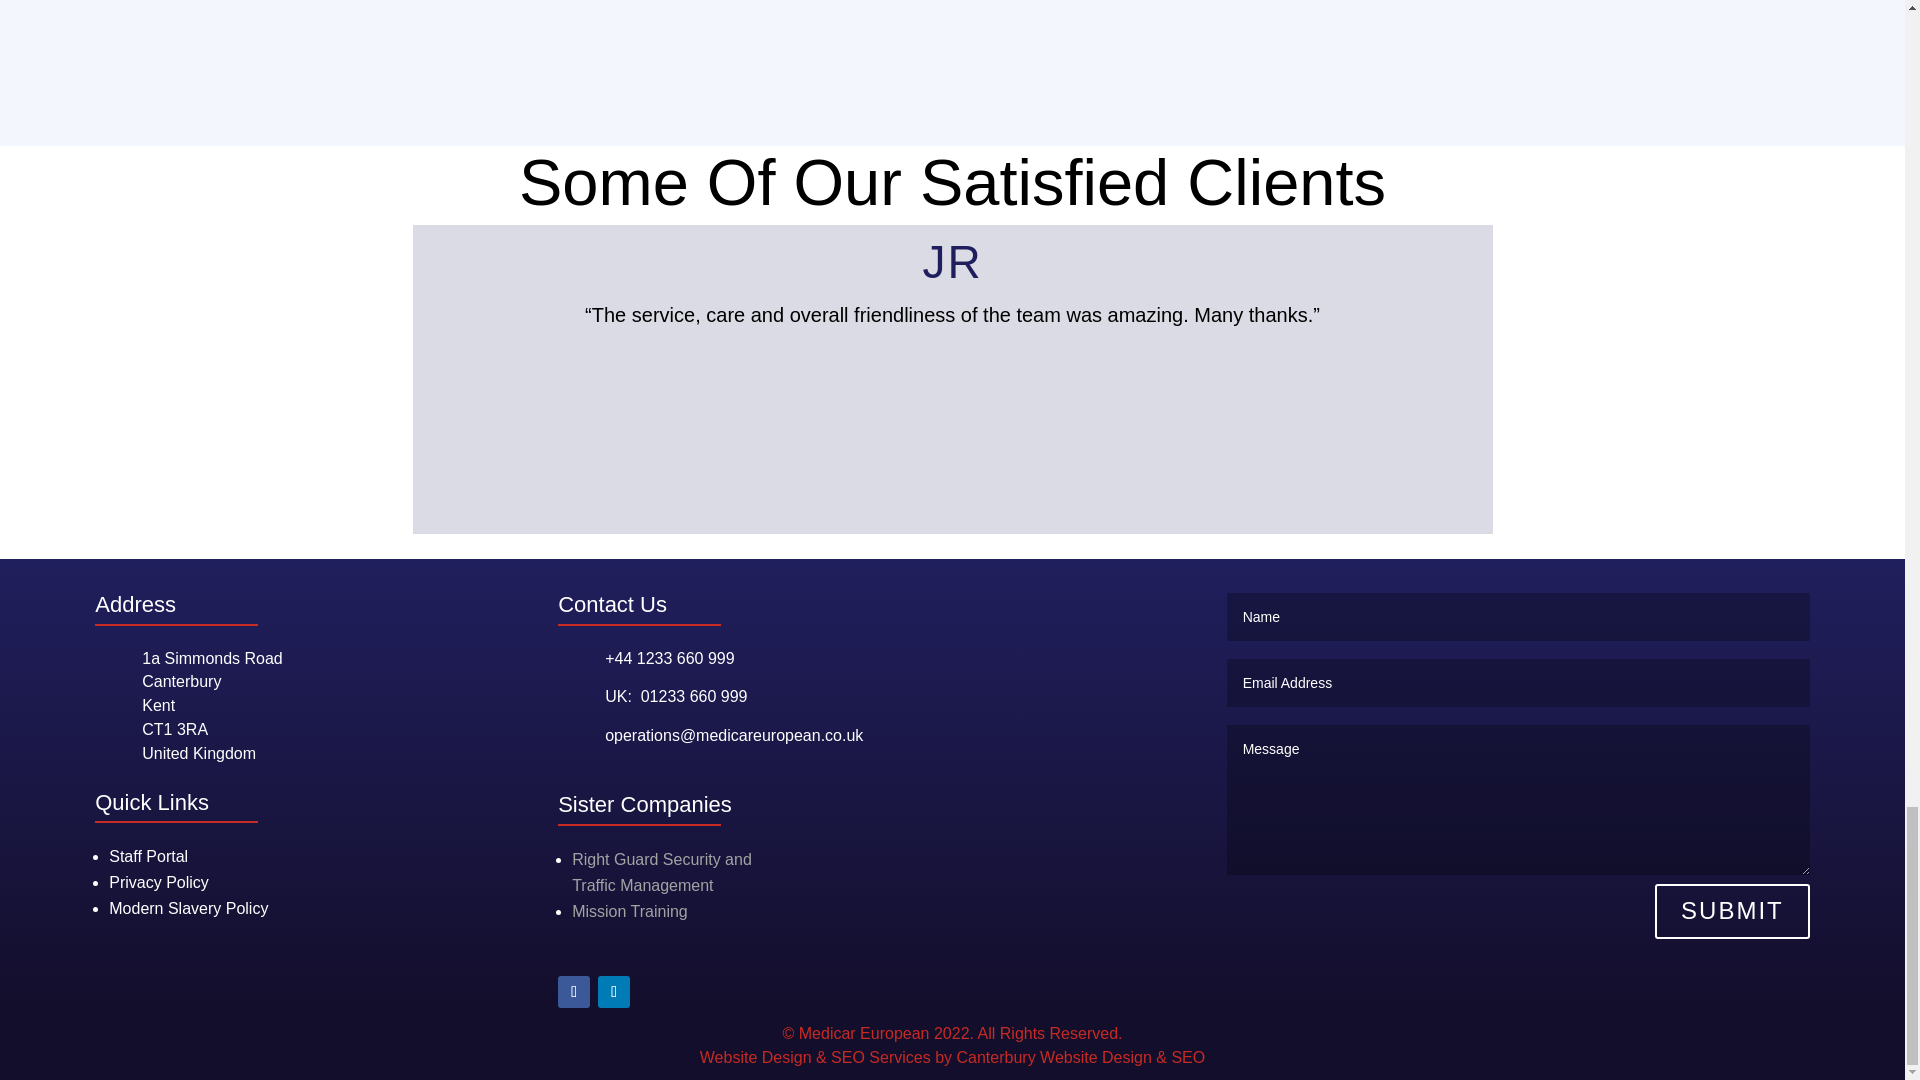 The width and height of the screenshot is (1920, 1080). What do you see at coordinates (188, 908) in the screenshot?
I see `Modern Slavery Policy` at bounding box center [188, 908].